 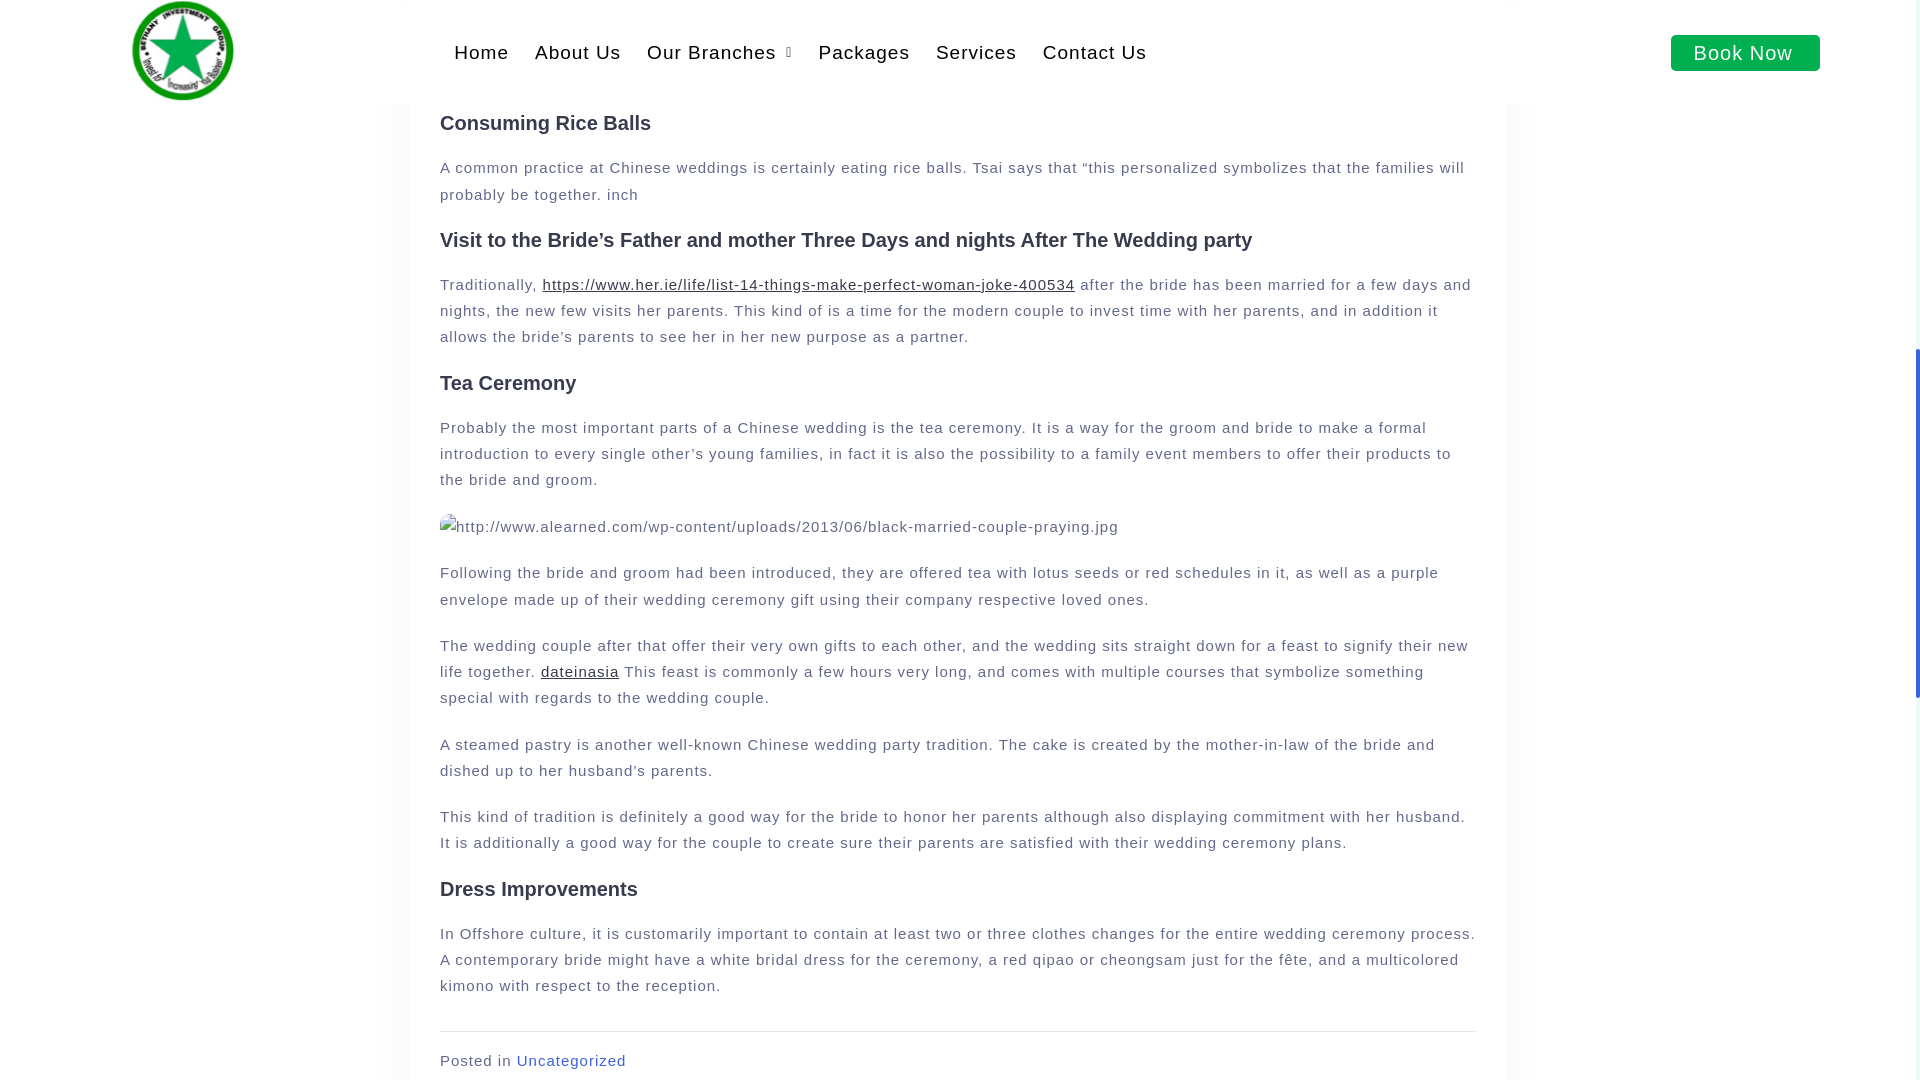 What do you see at coordinates (572, 1060) in the screenshot?
I see `Uncategorized` at bounding box center [572, 1060].